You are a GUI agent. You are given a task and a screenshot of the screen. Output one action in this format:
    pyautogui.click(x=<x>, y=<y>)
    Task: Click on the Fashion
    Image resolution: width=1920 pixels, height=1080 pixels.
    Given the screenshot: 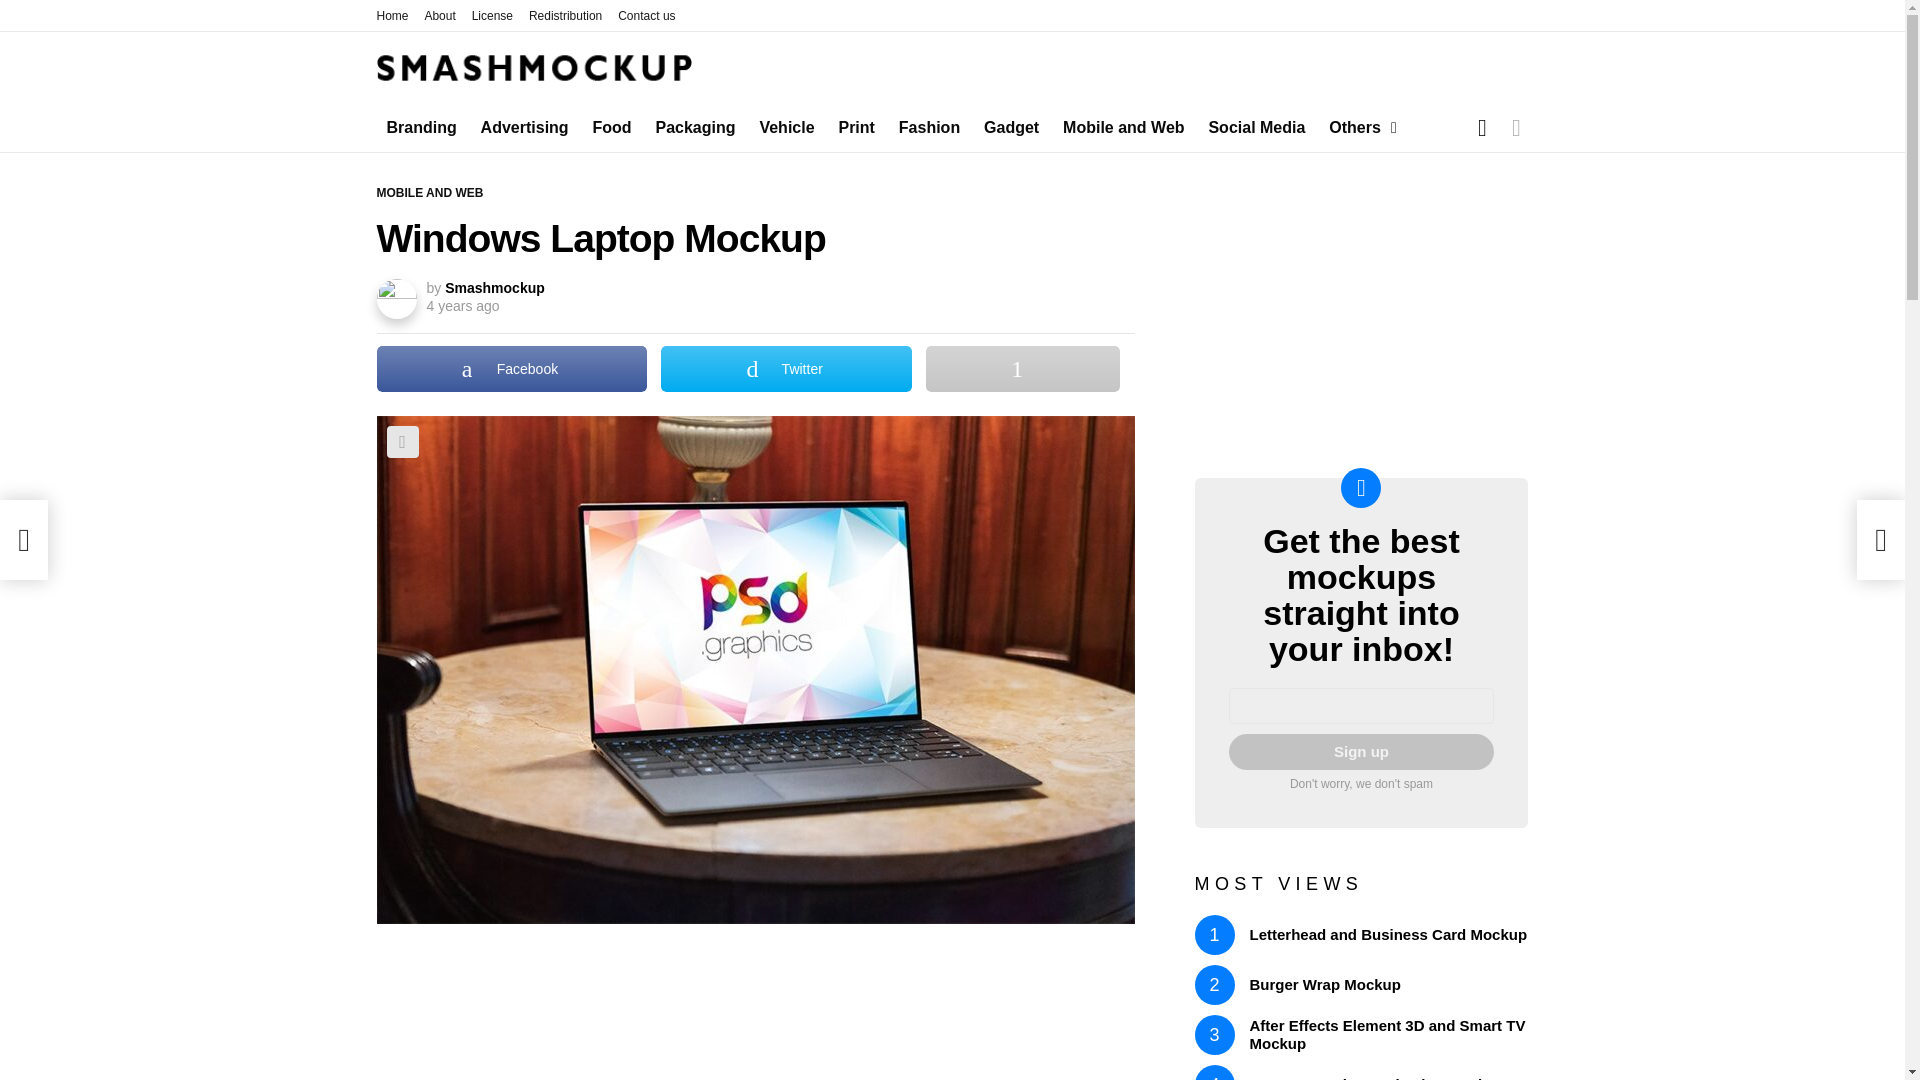 What is the action you would take?
    pyautogui.click(x=928, y=126)
    